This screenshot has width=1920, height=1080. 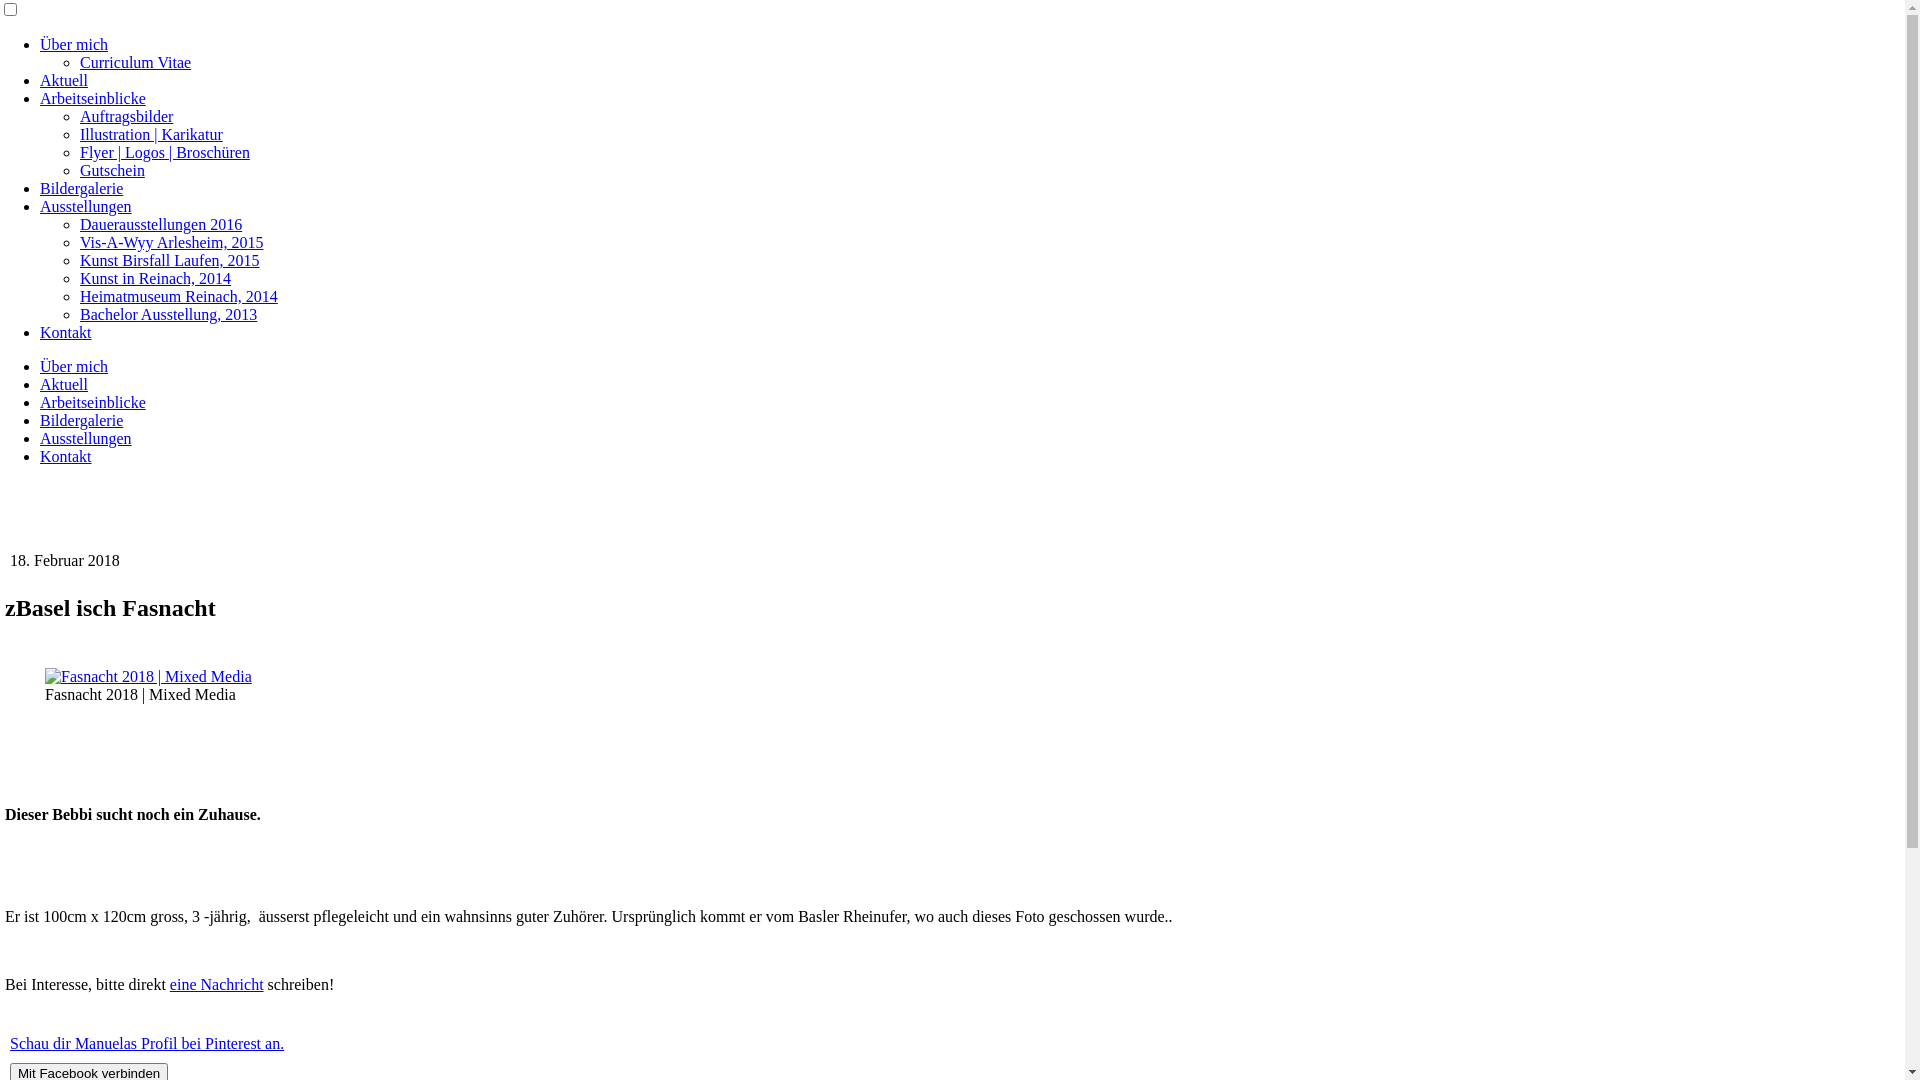 I want to click on eine Nachricht, so click(x=217, y=984).